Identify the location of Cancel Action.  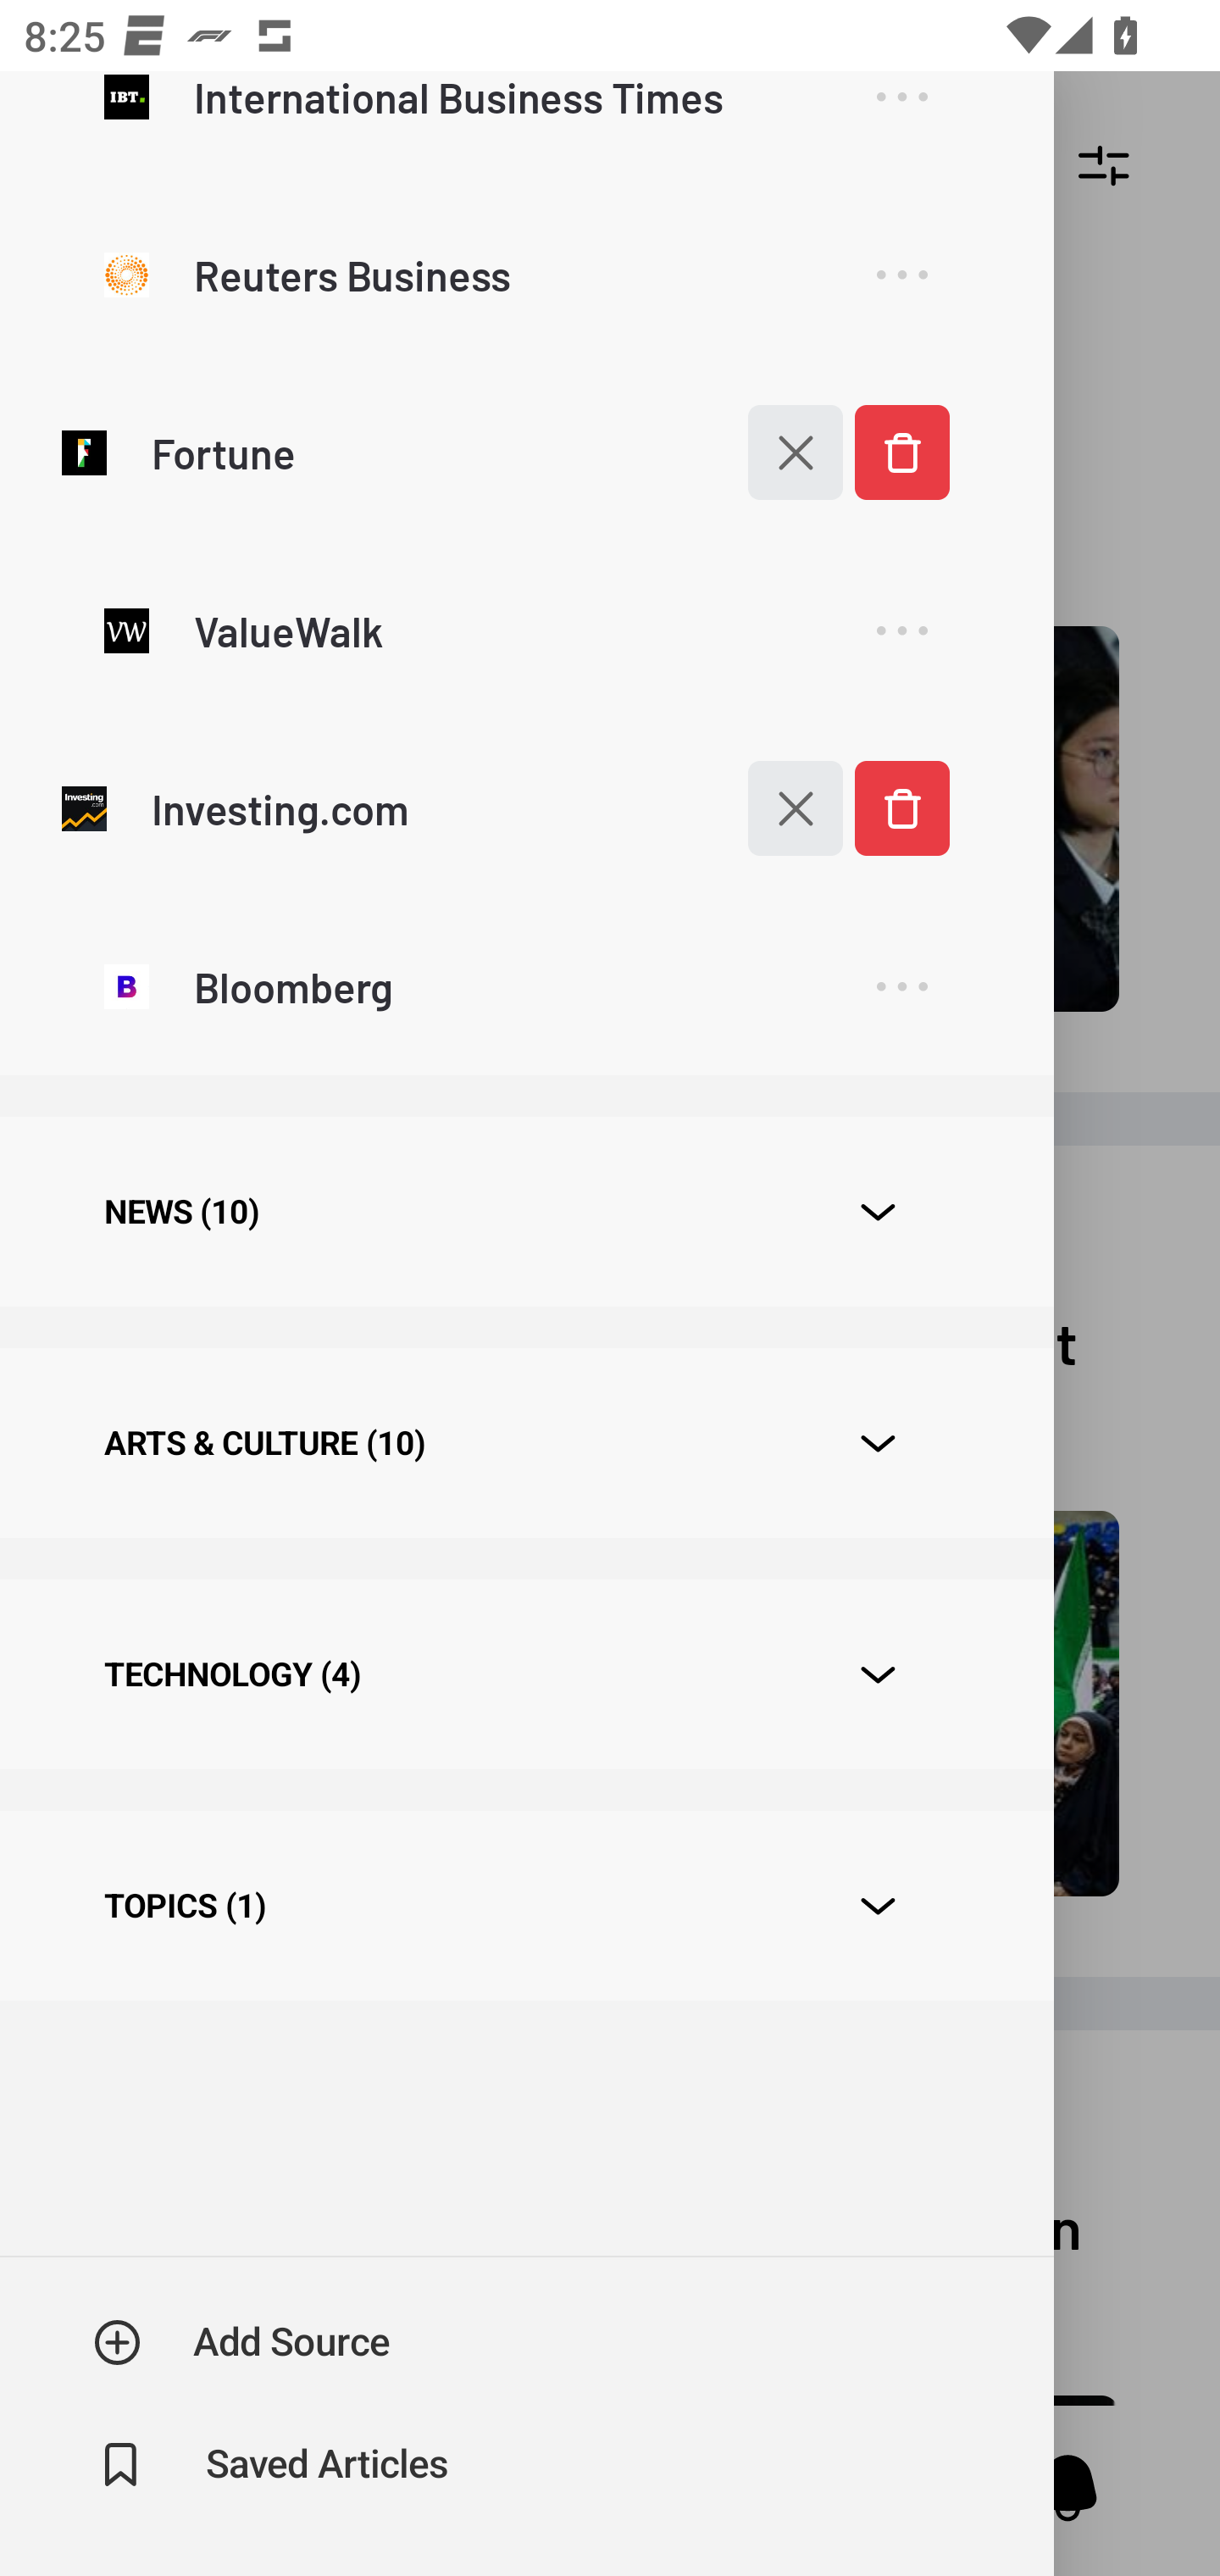
(778, 807).